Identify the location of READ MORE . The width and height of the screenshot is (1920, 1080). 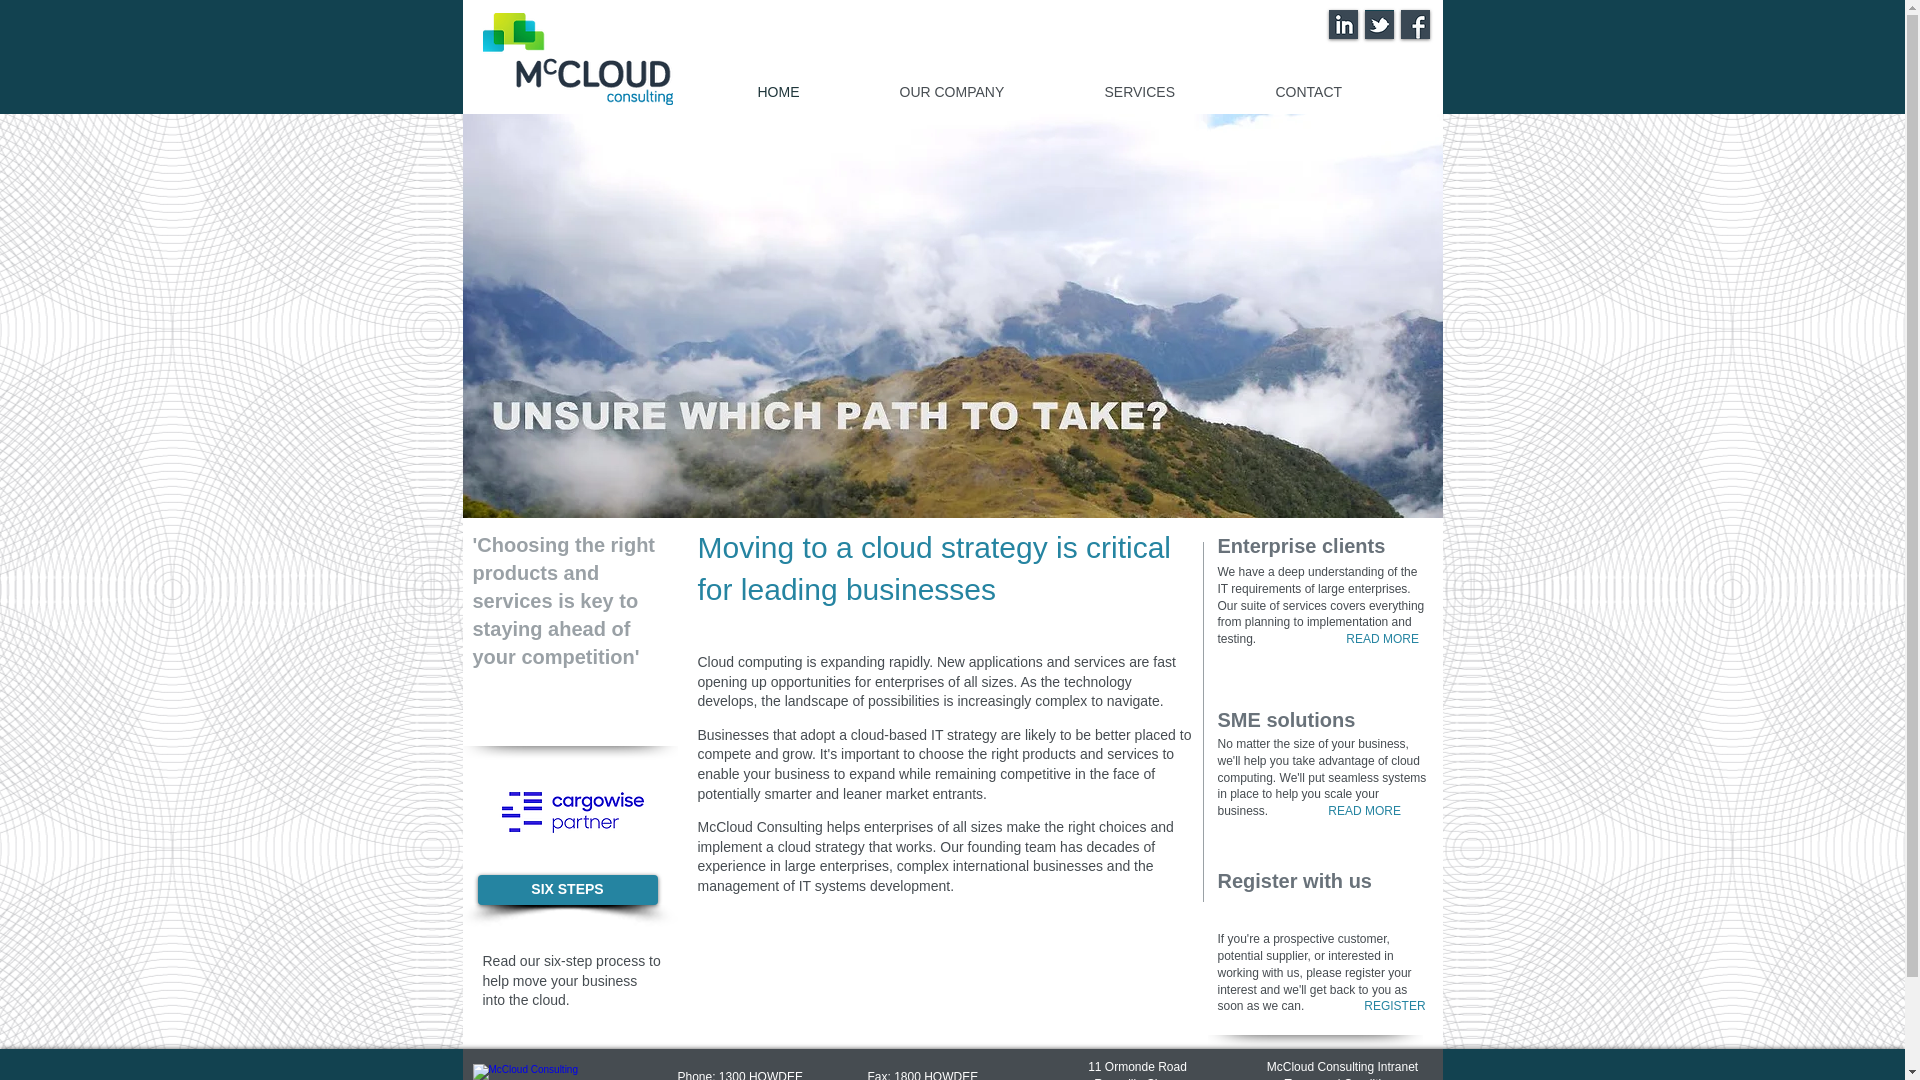
(1384, 639).